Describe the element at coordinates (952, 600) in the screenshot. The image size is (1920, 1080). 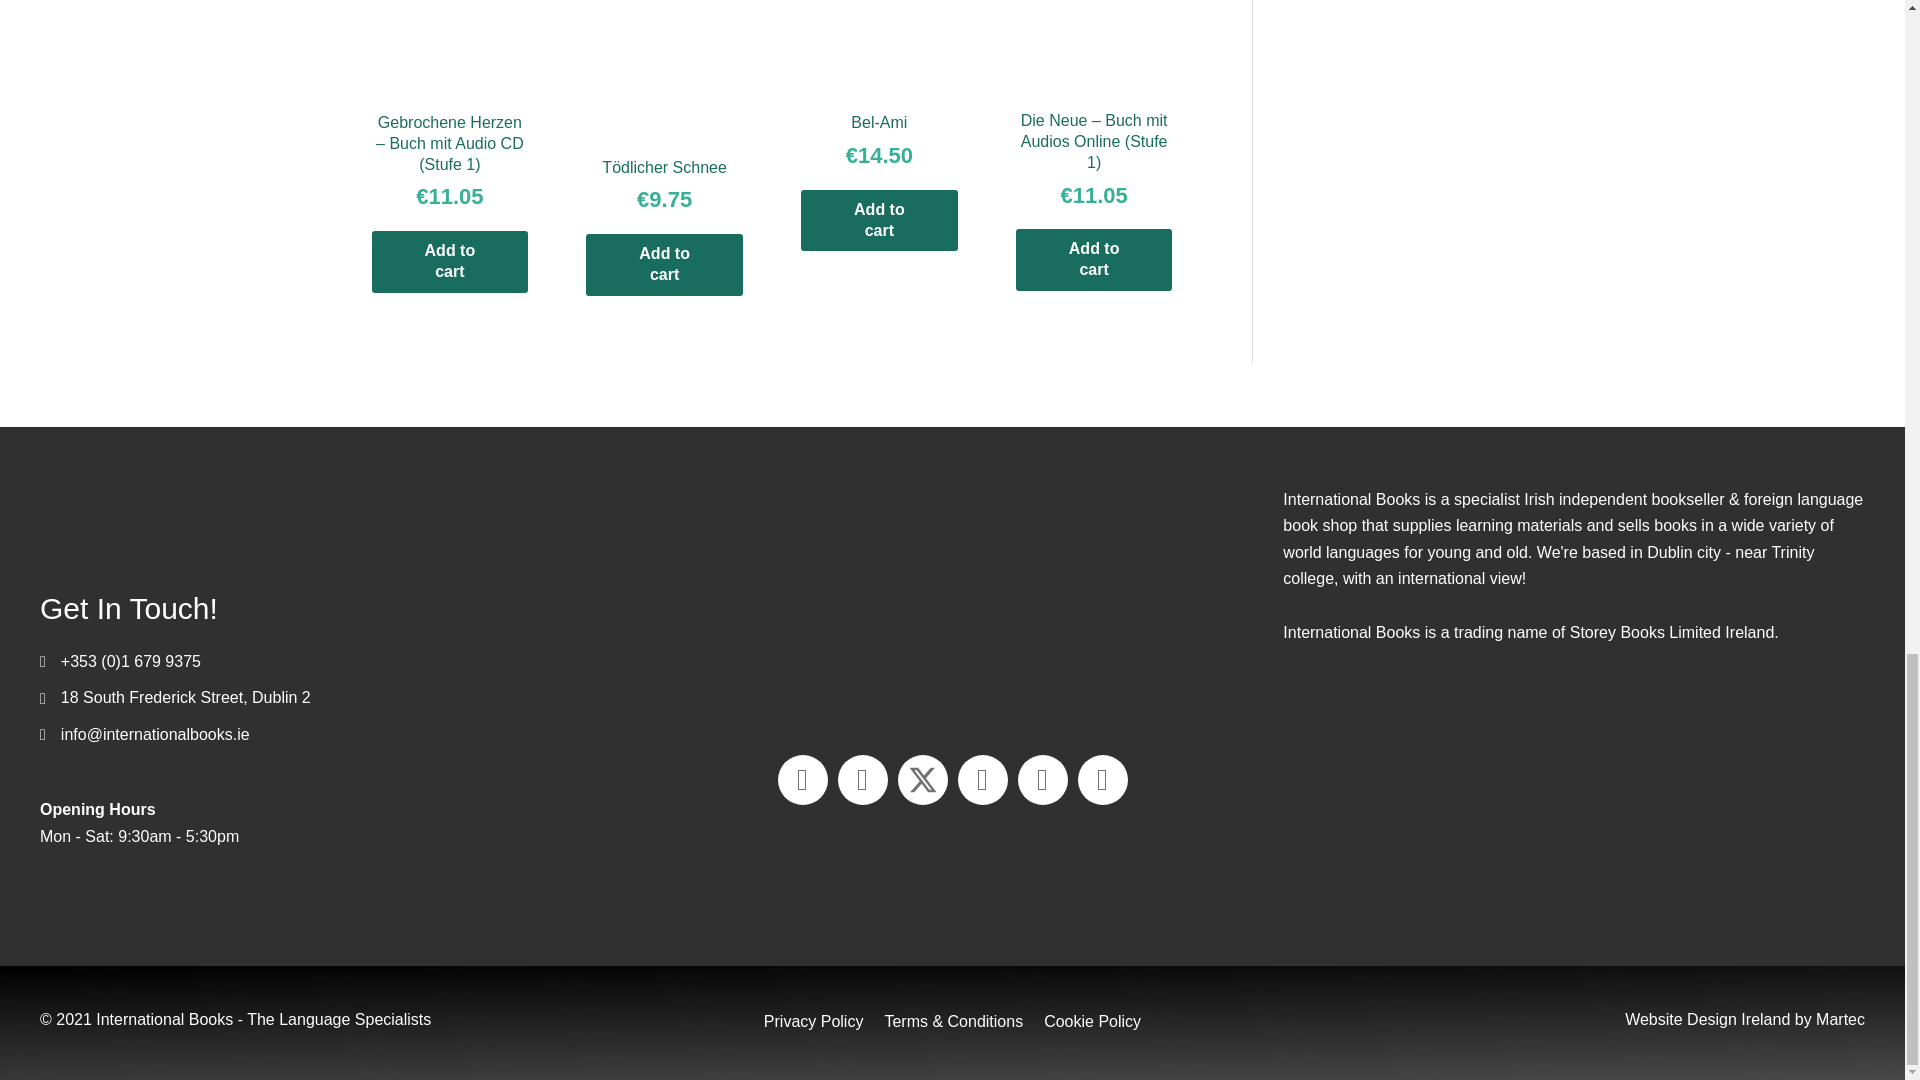
I see `logo-stripe-secure-payments-1` at that location.